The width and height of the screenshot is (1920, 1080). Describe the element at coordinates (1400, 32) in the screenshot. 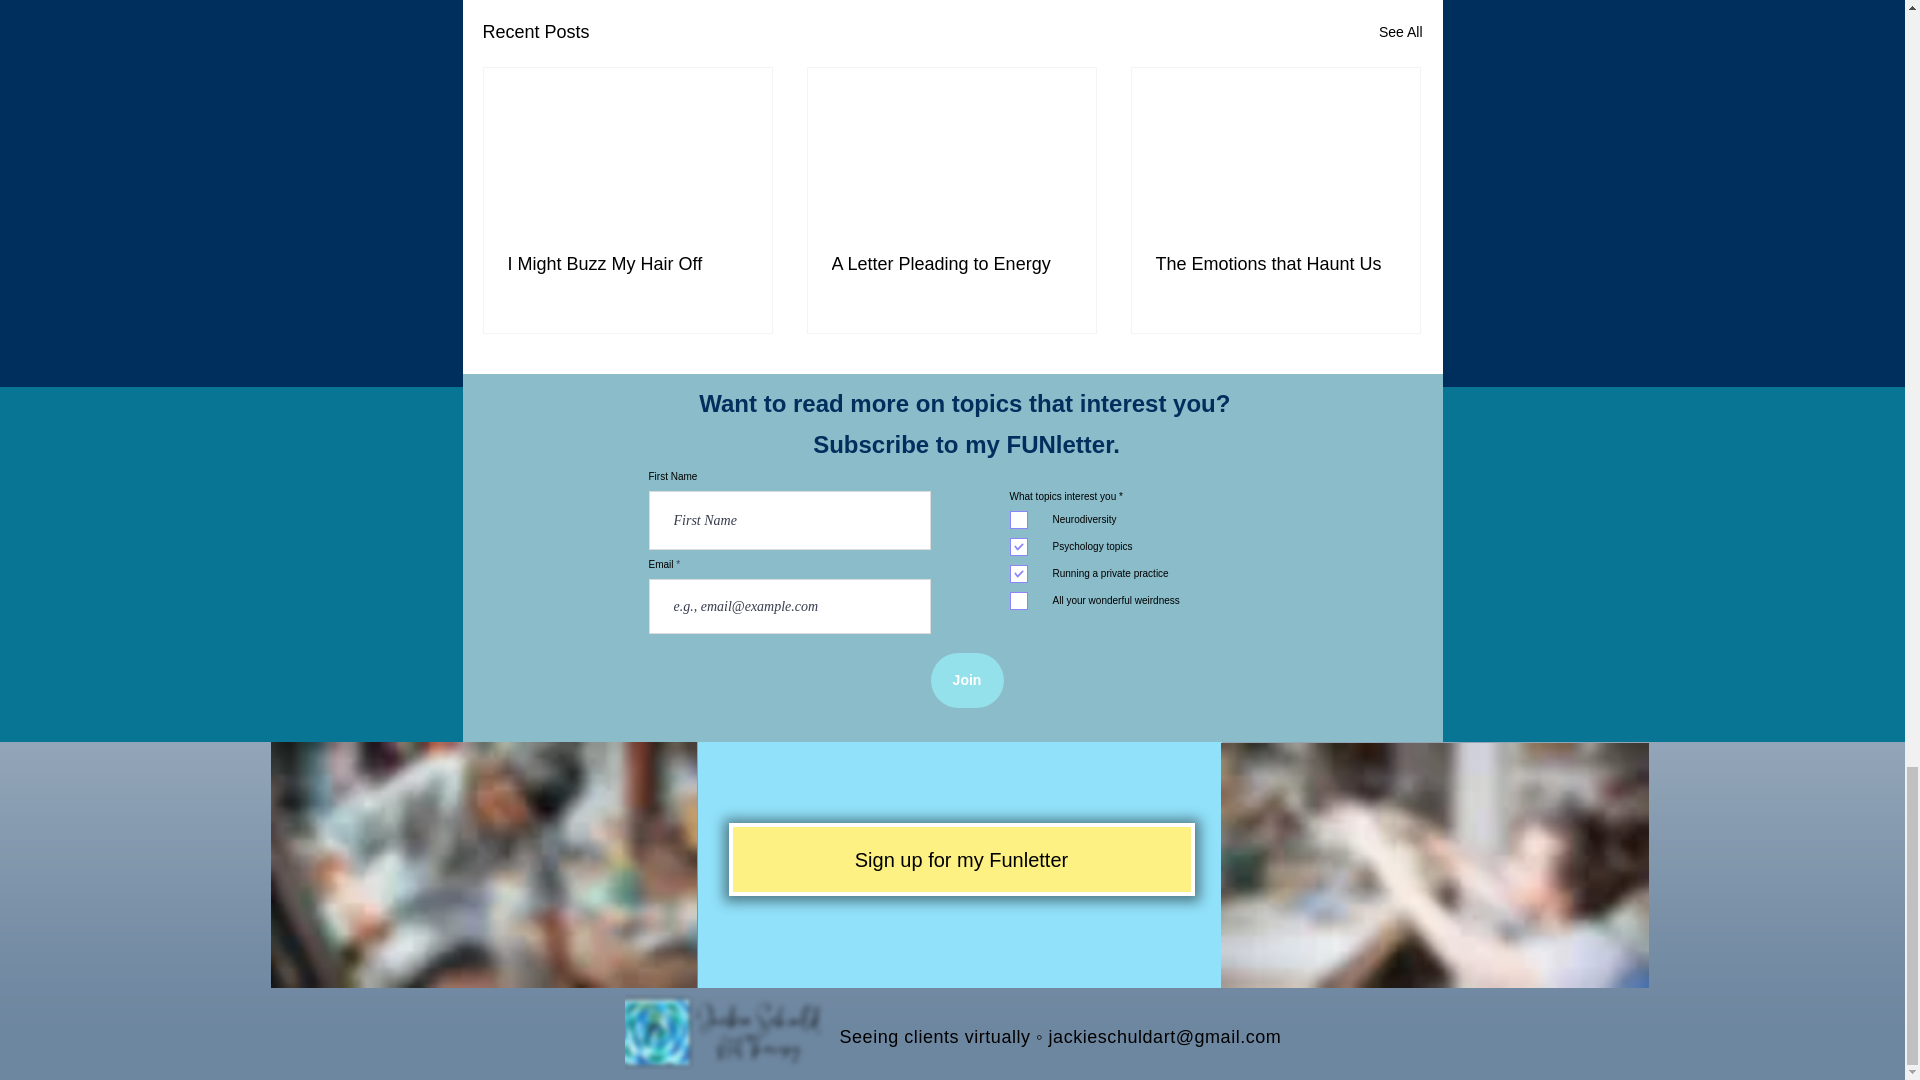

I see `See All` at that location.